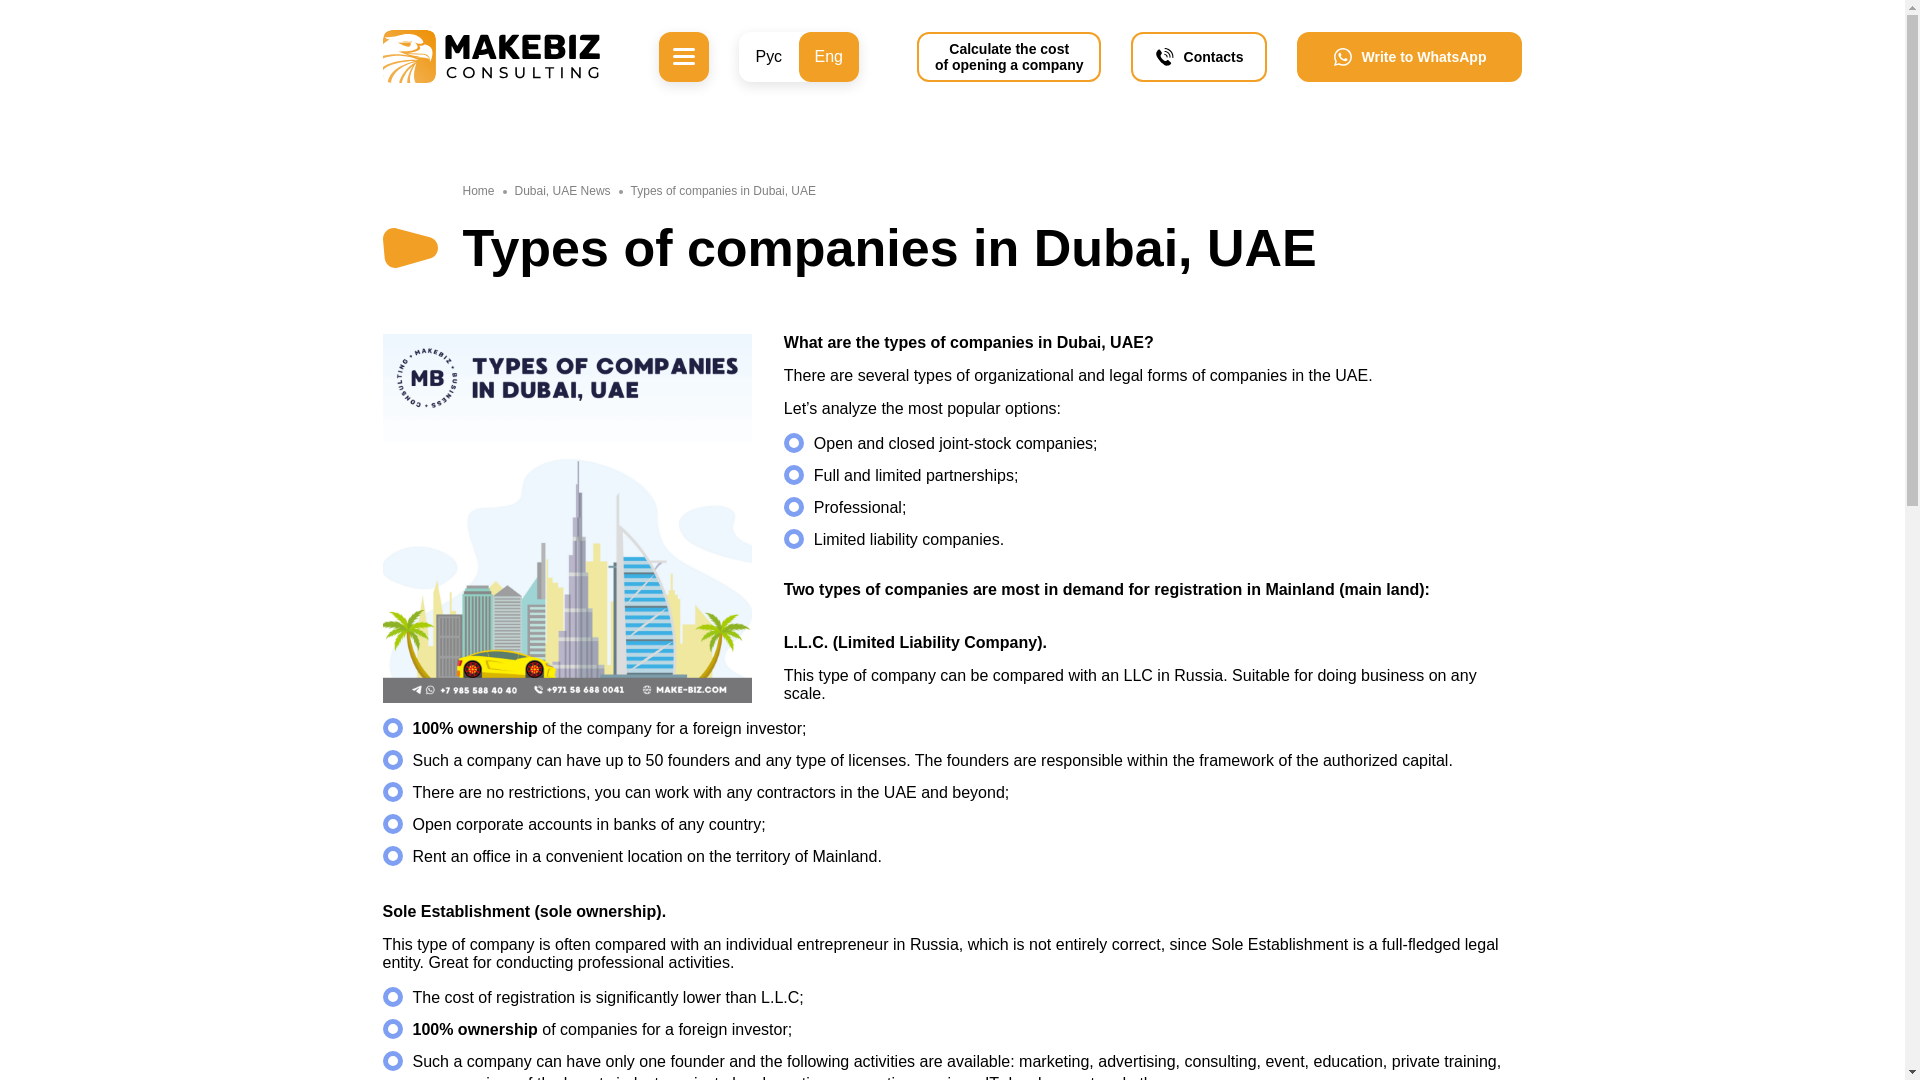  Describe the element at coordinates (562, 190) in the screenshot. I see `Dubai, UAE News` at that location.